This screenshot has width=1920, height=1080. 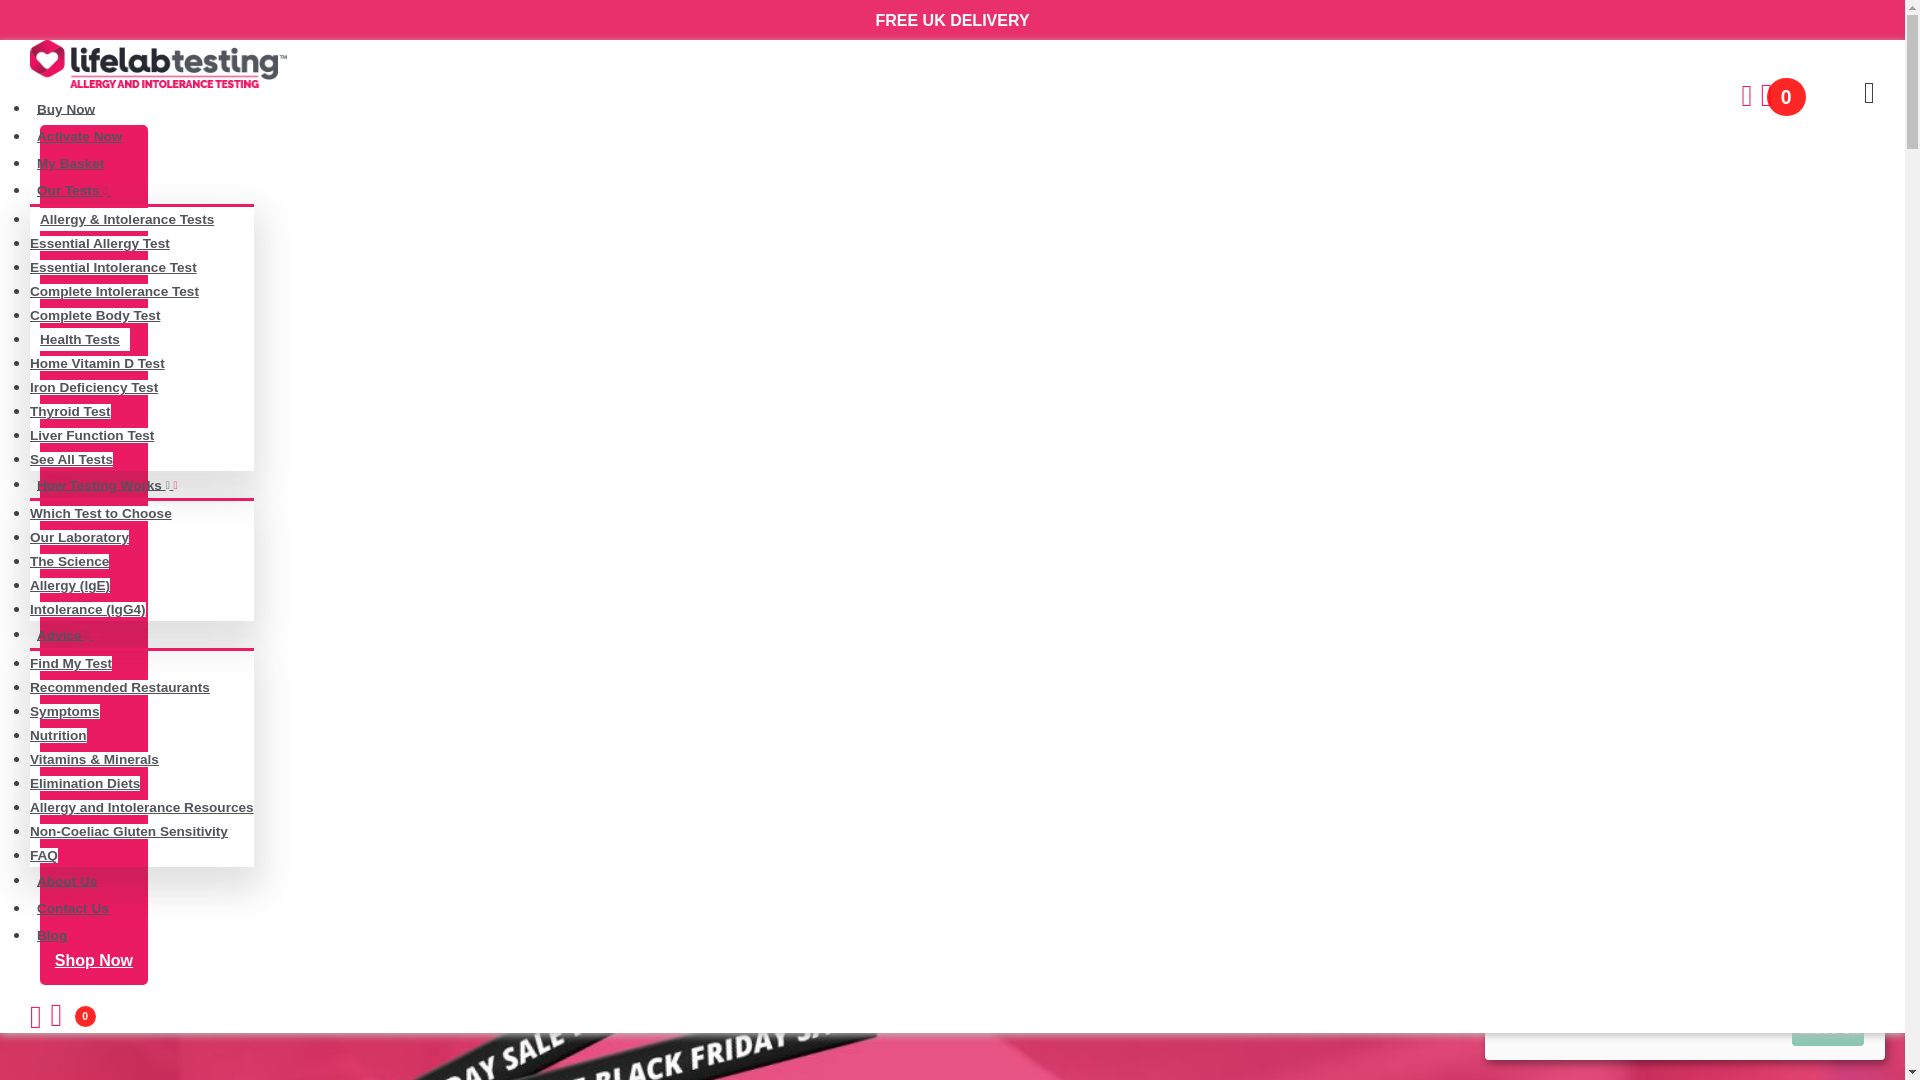 I want to click on Activate Now, so click(x=79, y=136).